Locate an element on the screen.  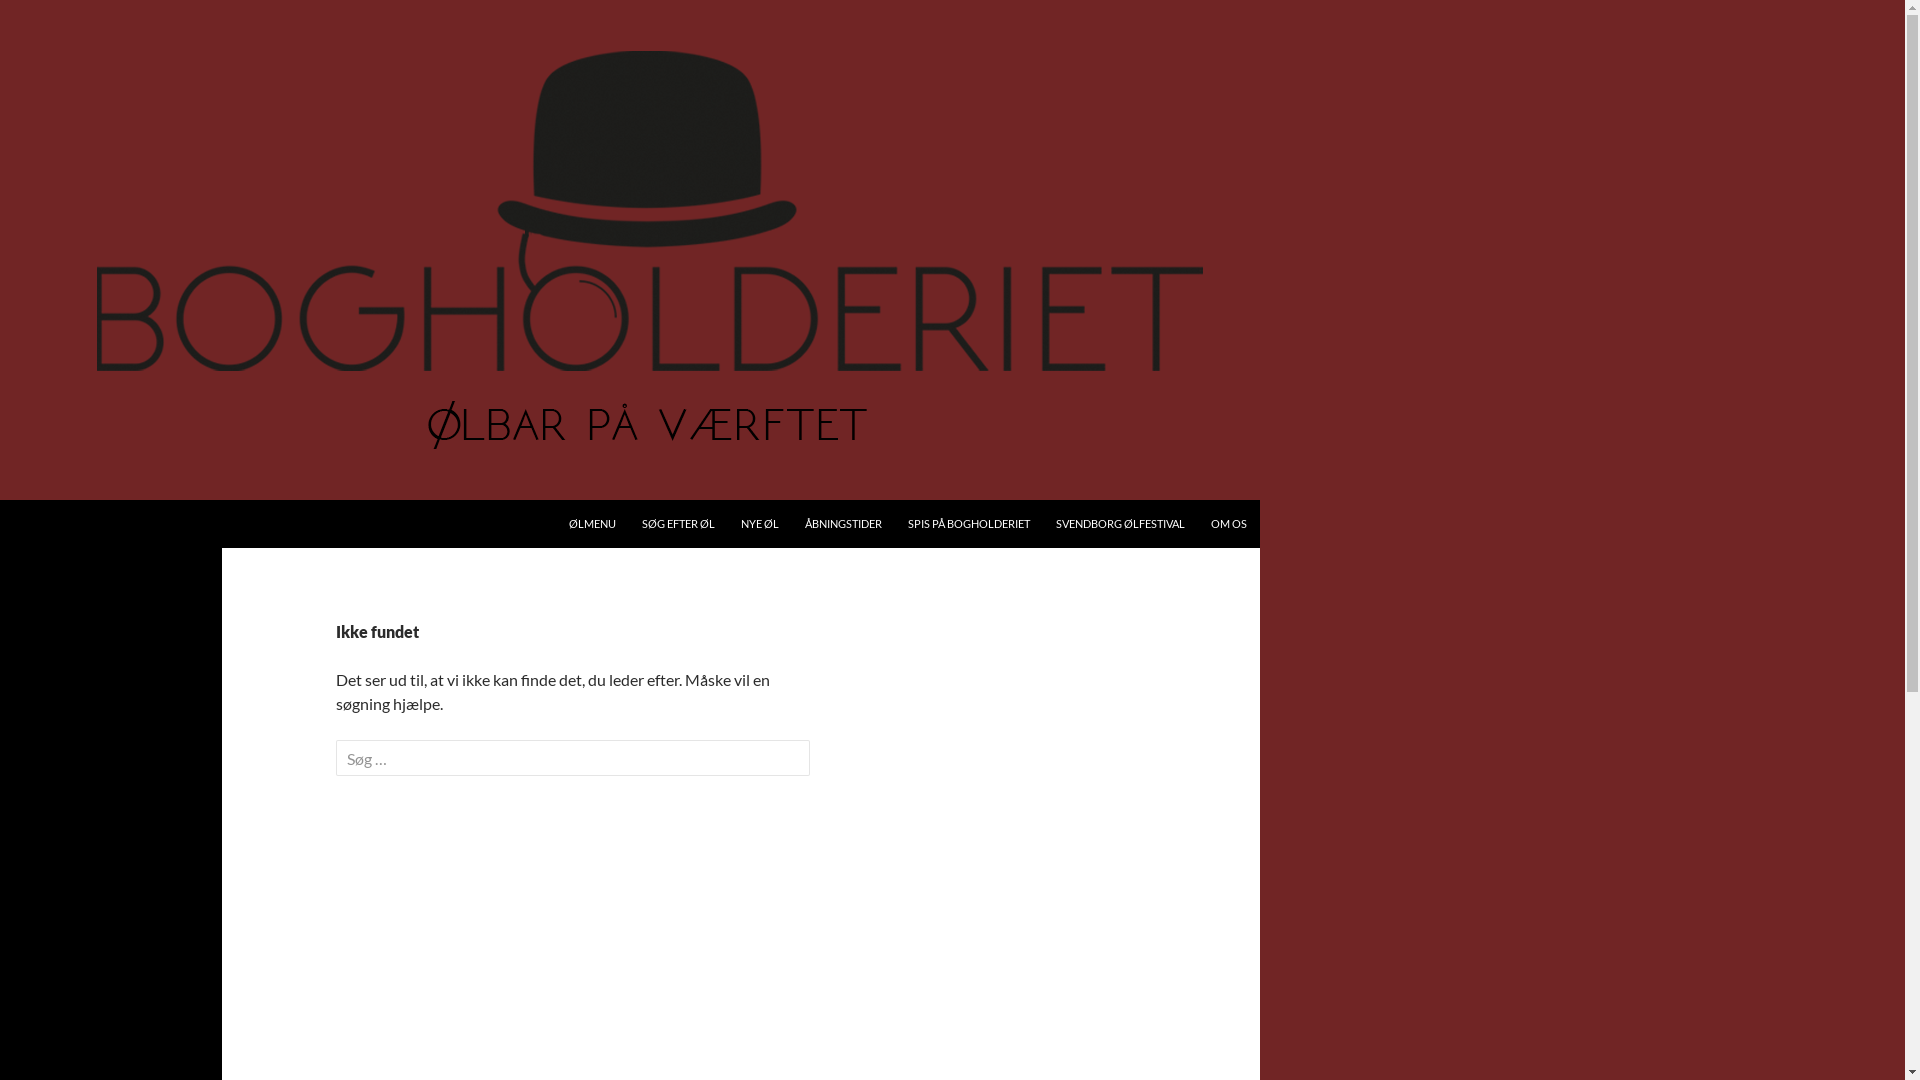
HOP TIL INDHOLD is located at coordinates (568, 500).